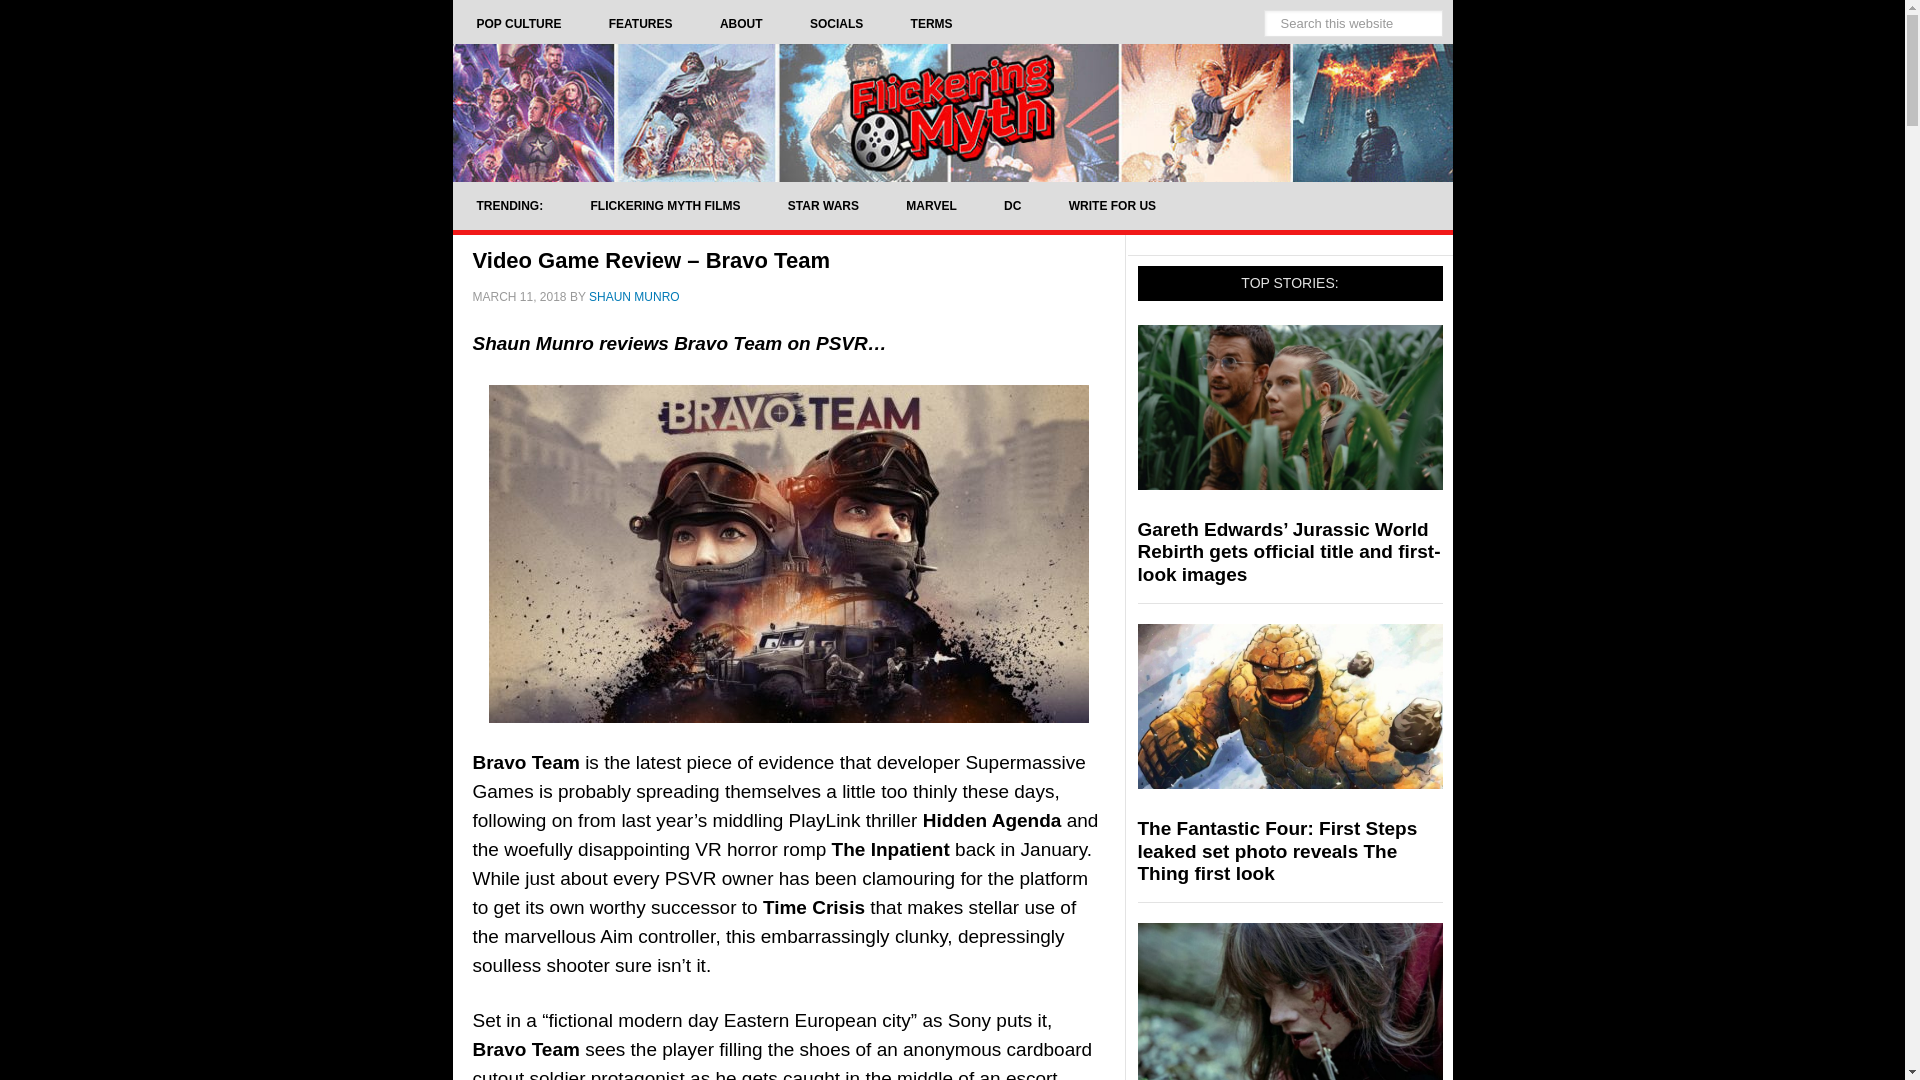 Image resolution: width=1920 pixels, height=1080 pixels. I want to click on DC, so click(1012, 206).